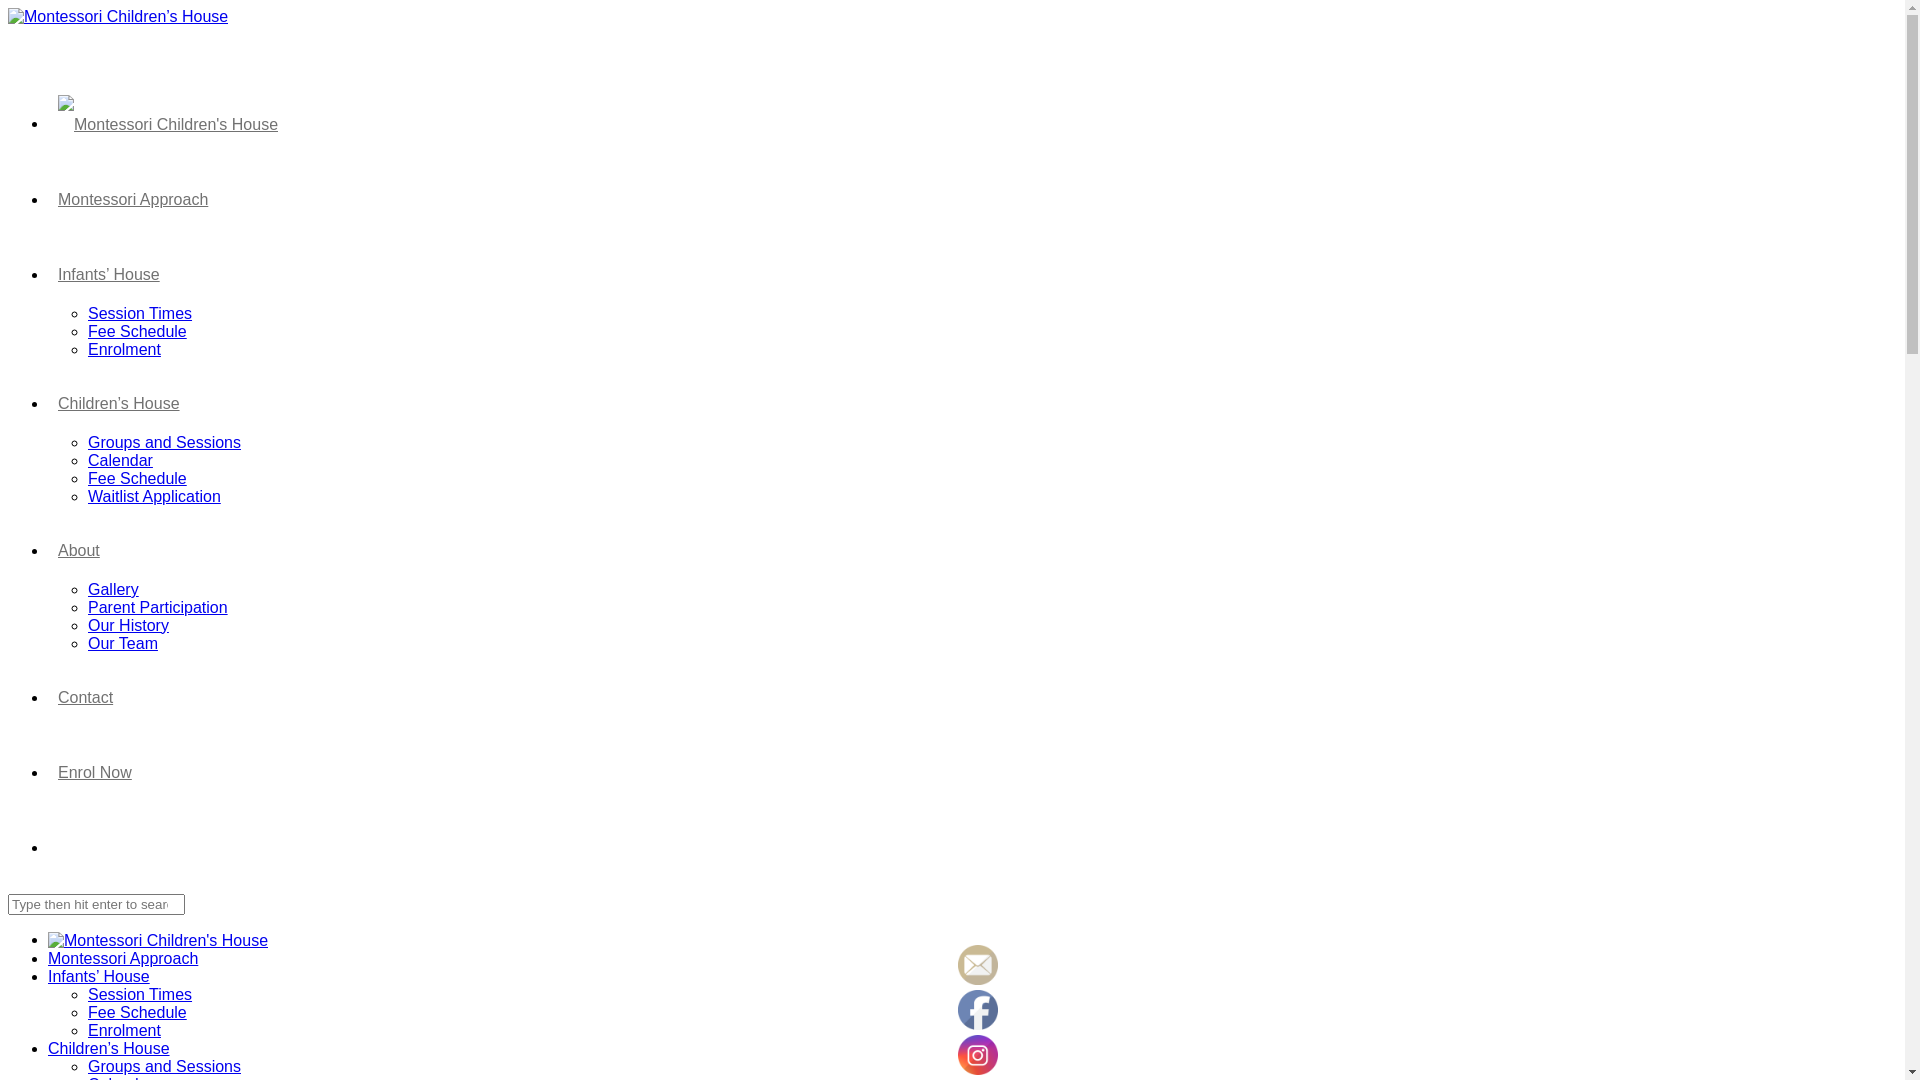  What do you see at coordinates (978, 1010) in the screenshot?
I see `Facebook` at bounding box center [978, 1010].